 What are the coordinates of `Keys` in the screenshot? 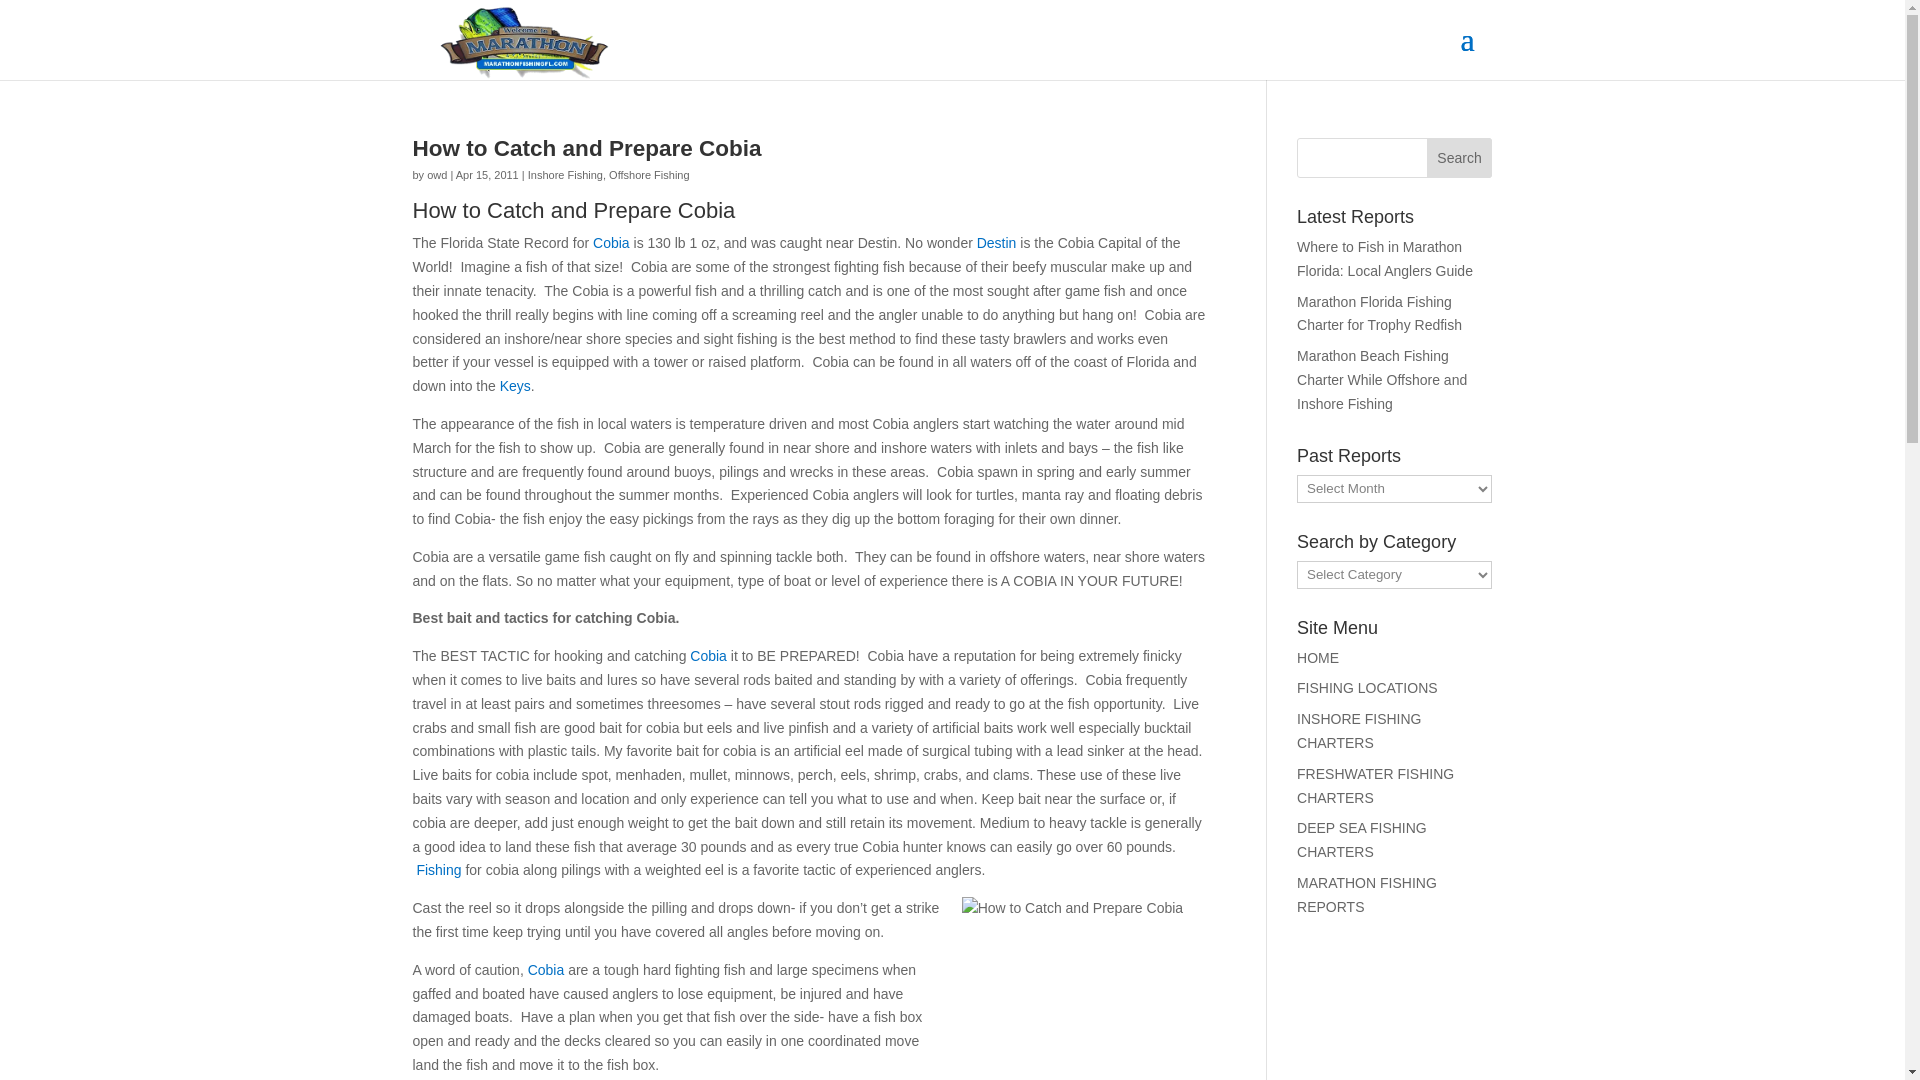 It's located at (515, 386).